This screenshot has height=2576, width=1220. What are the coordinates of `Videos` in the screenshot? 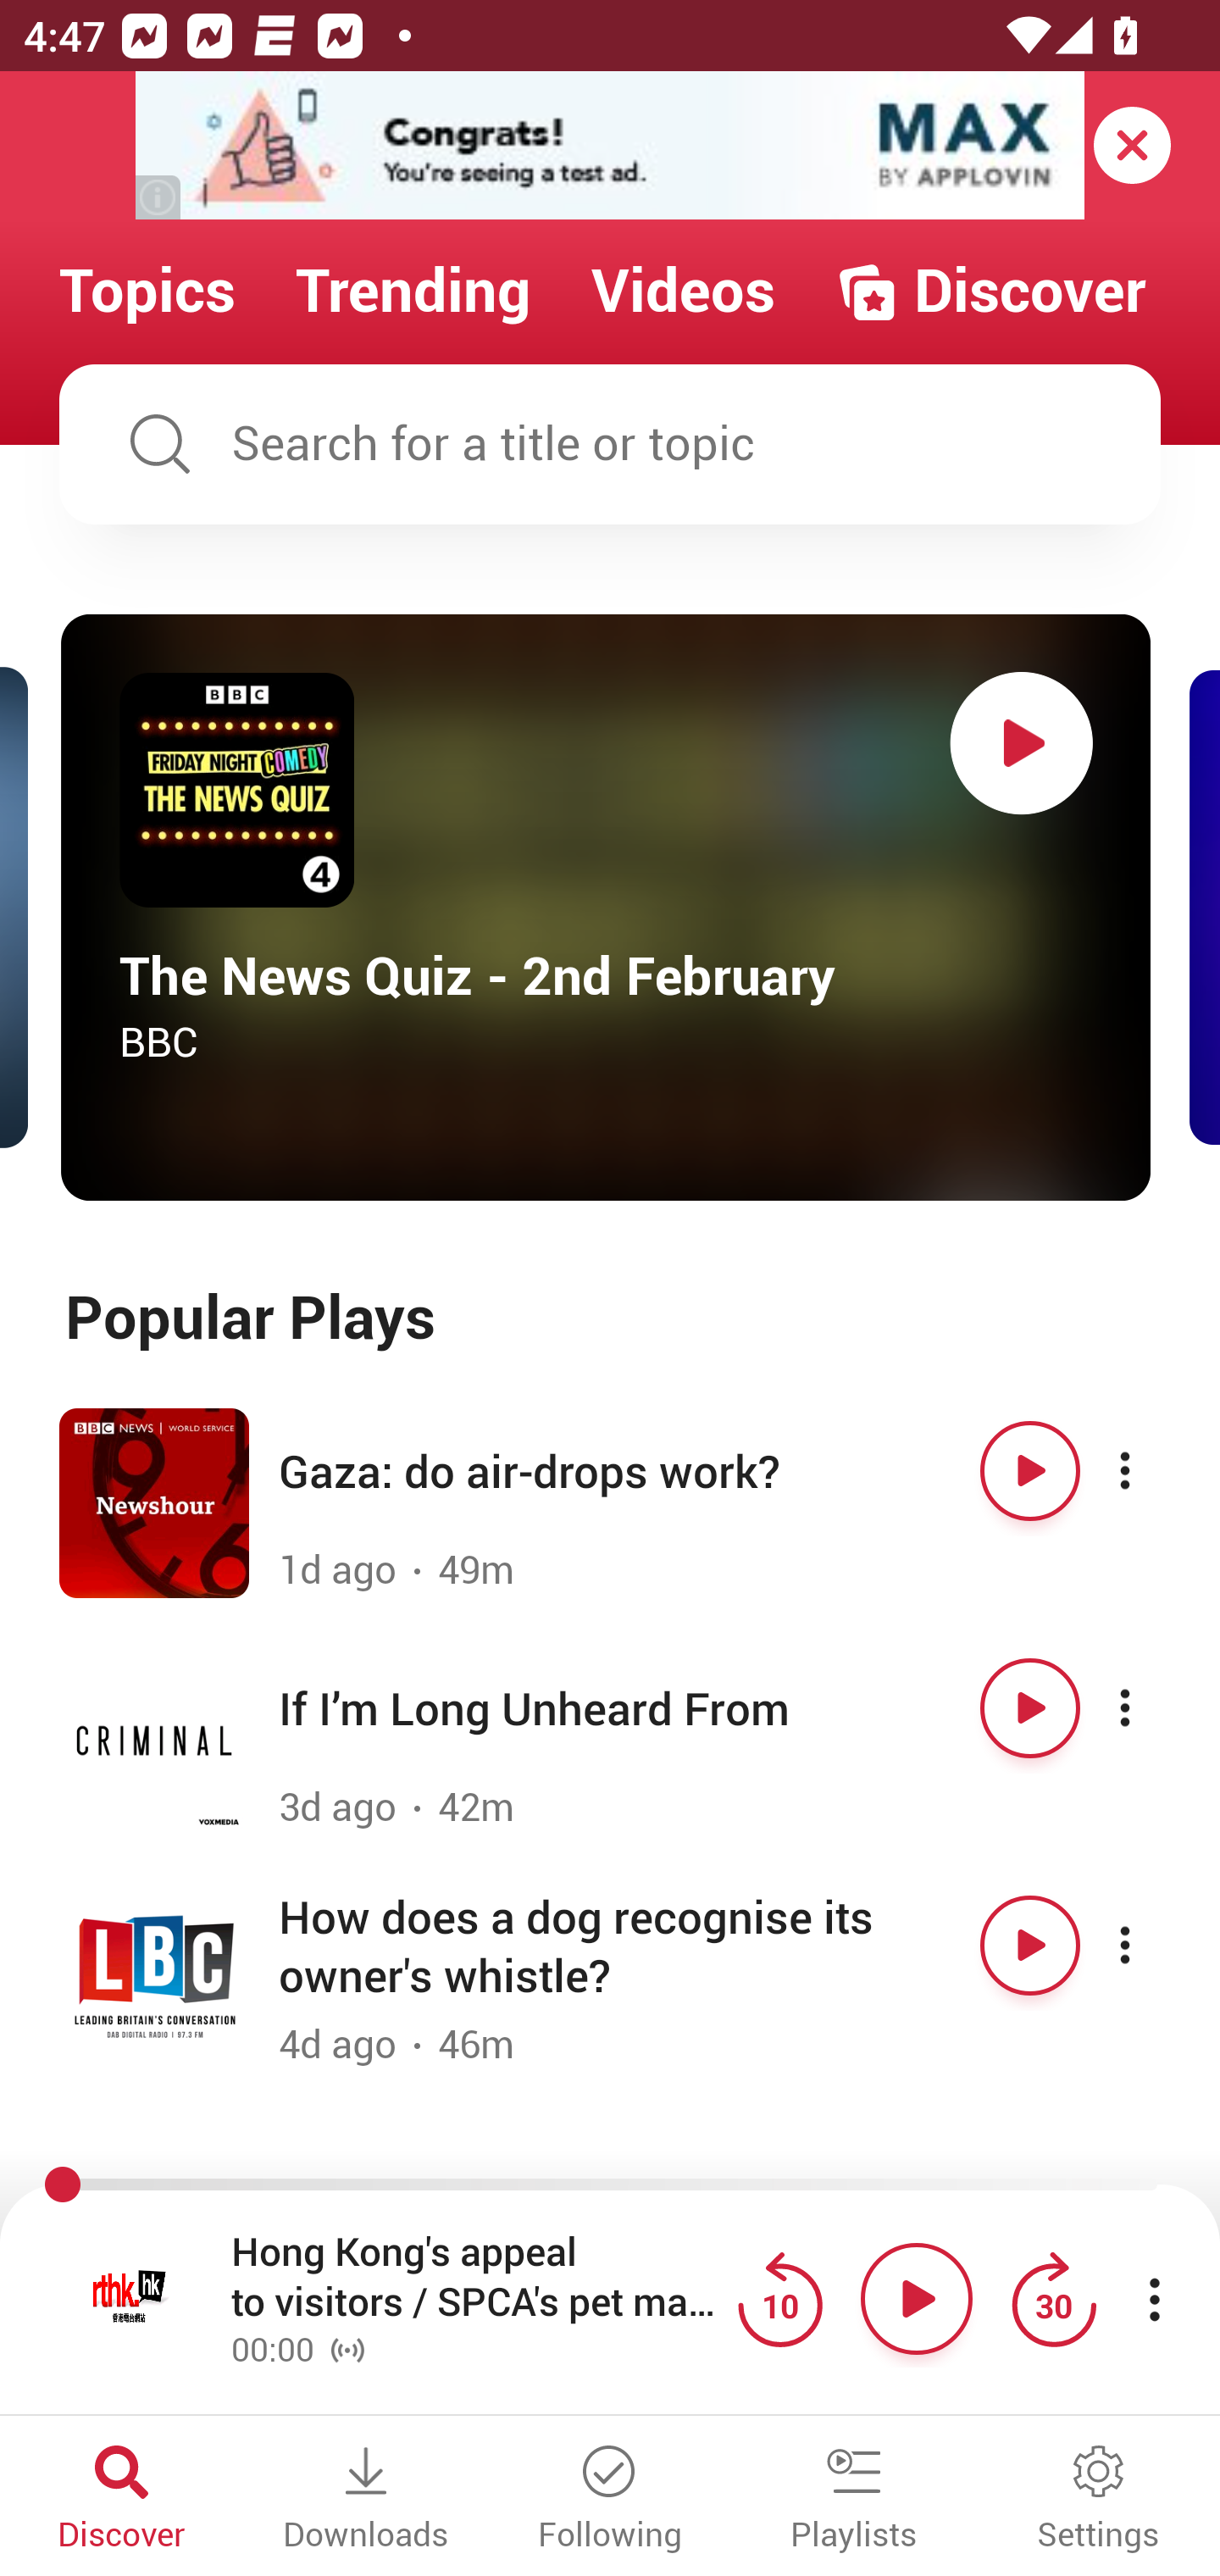 It's located at (683, 291).